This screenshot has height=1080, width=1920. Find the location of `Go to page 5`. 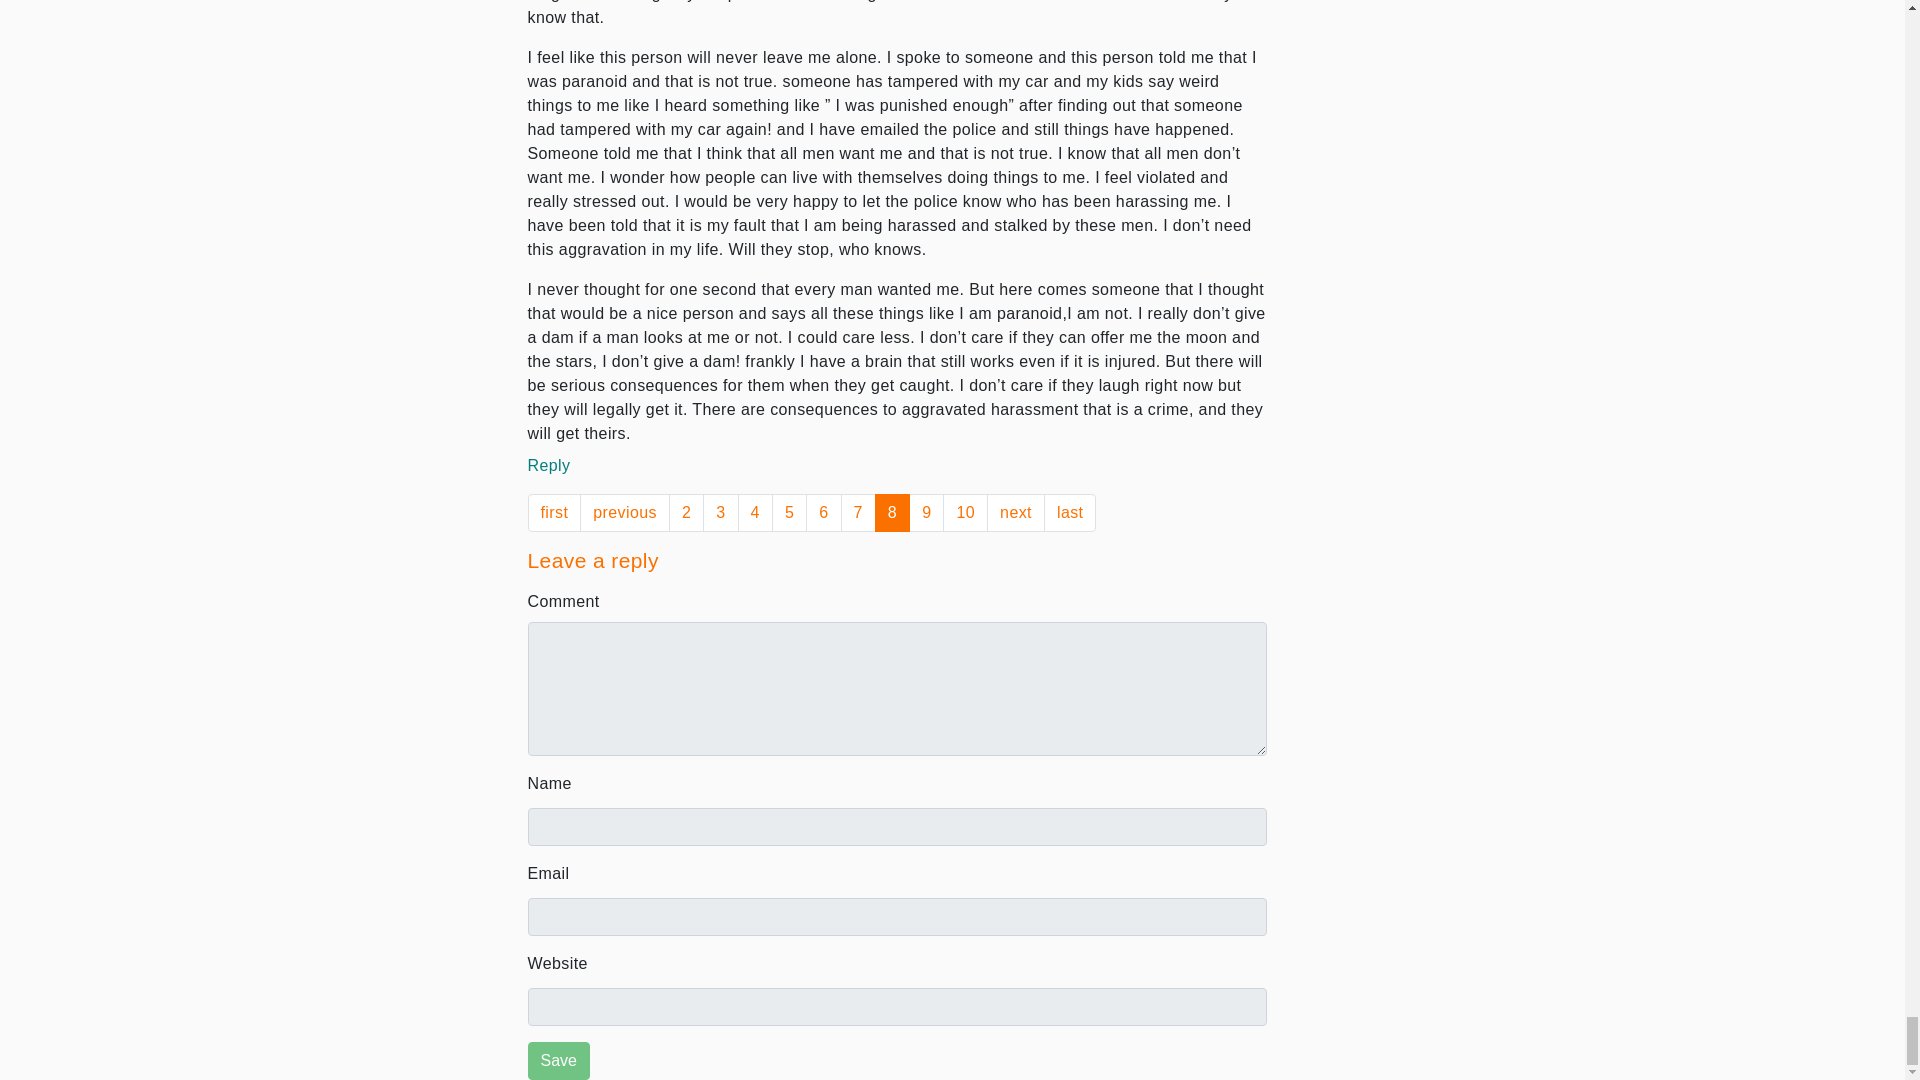

Go to page 5 is located at coordinates (788, 512).